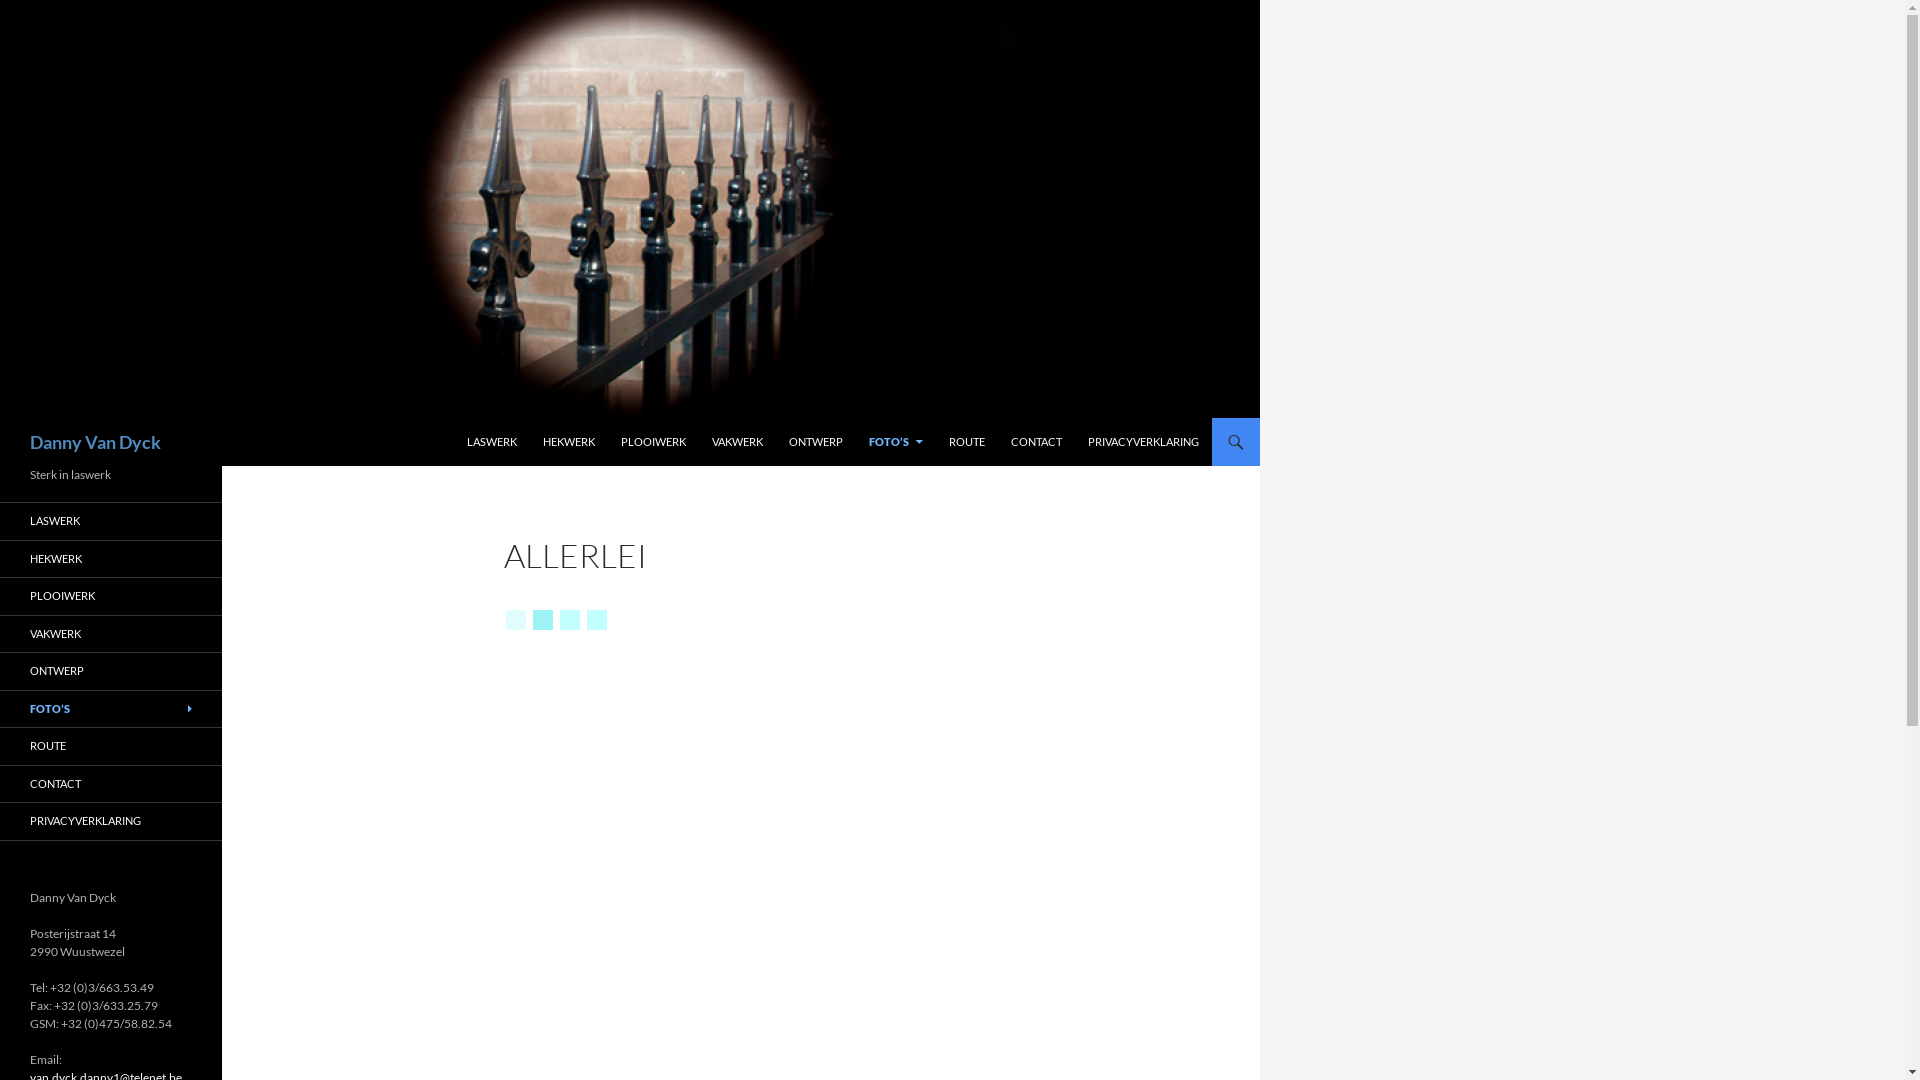 This screenshot has height=1080, width=1920. What do you see at coordinates (111, 784) in the screenshot?
I see `CONTACT` at bounding box center [111, 784].